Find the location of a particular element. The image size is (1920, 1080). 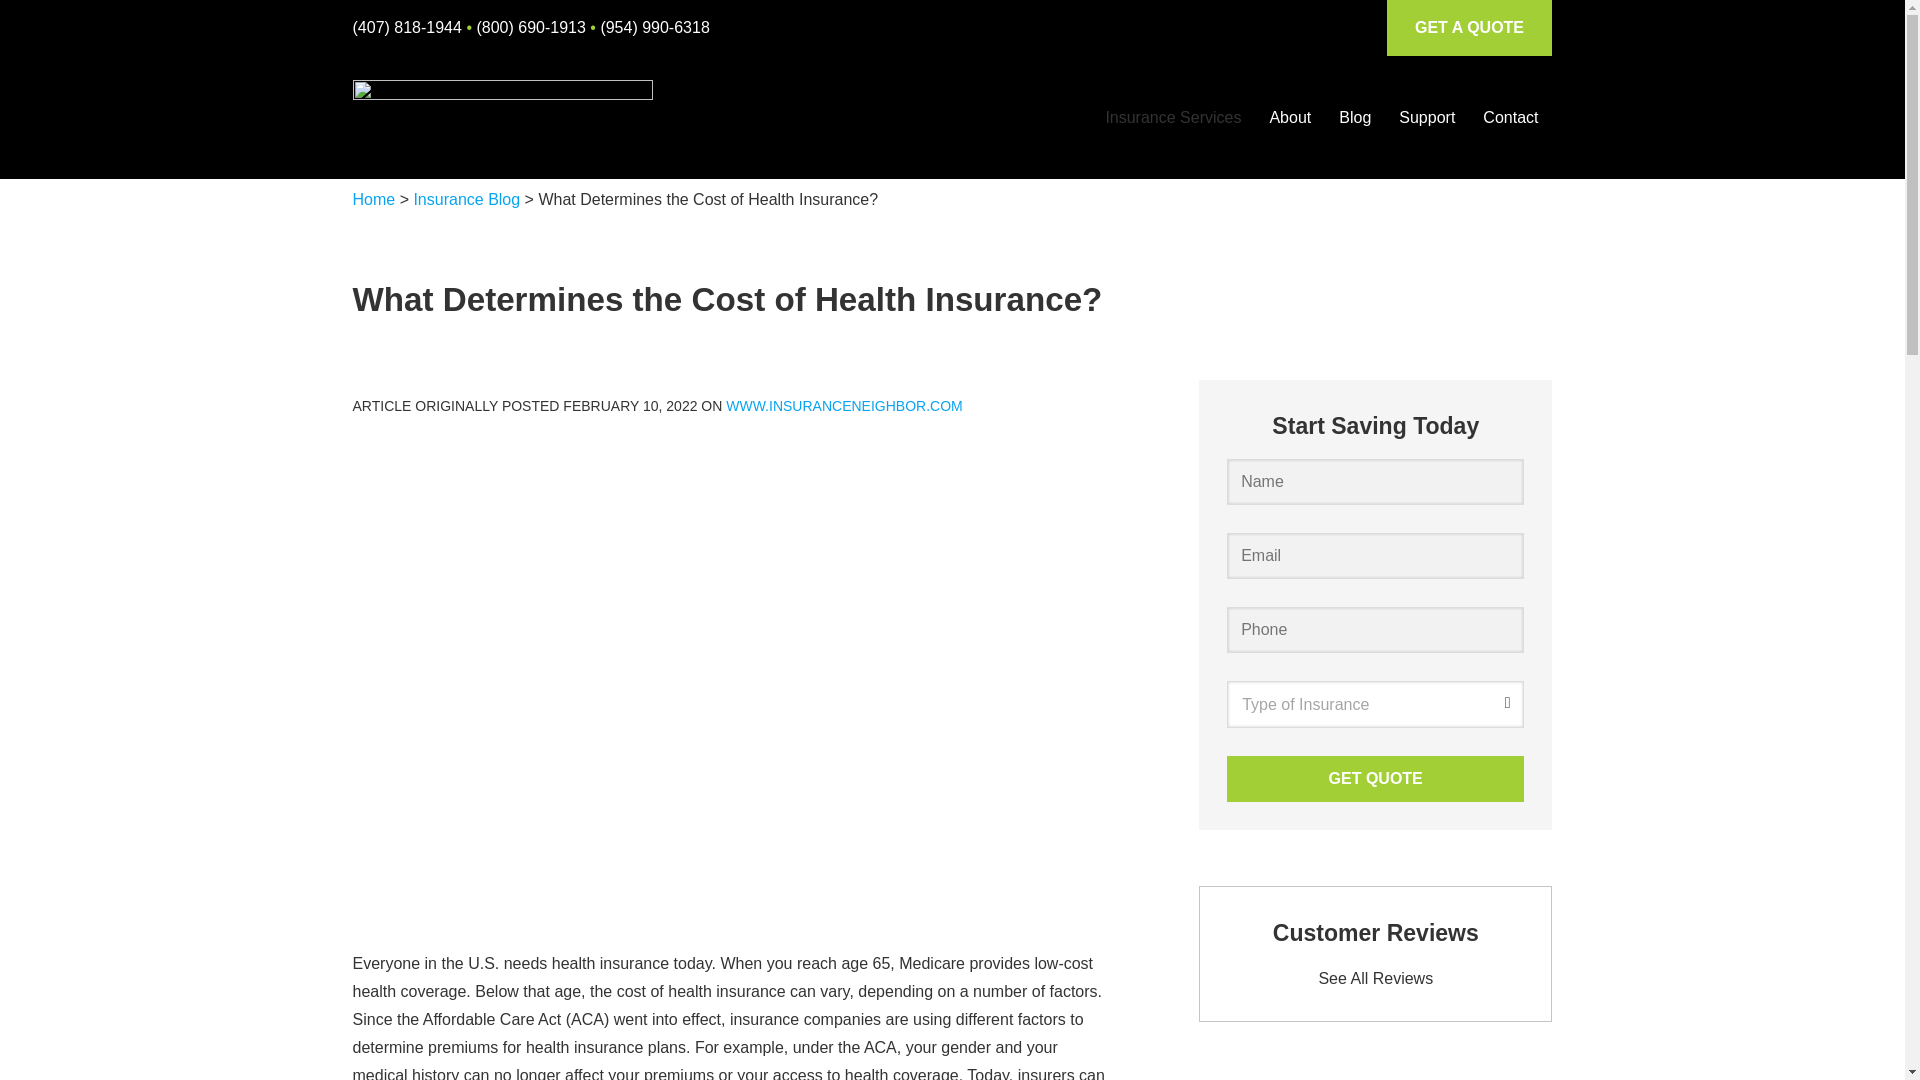

Insurance Services is located at coordinates (1172, 117).